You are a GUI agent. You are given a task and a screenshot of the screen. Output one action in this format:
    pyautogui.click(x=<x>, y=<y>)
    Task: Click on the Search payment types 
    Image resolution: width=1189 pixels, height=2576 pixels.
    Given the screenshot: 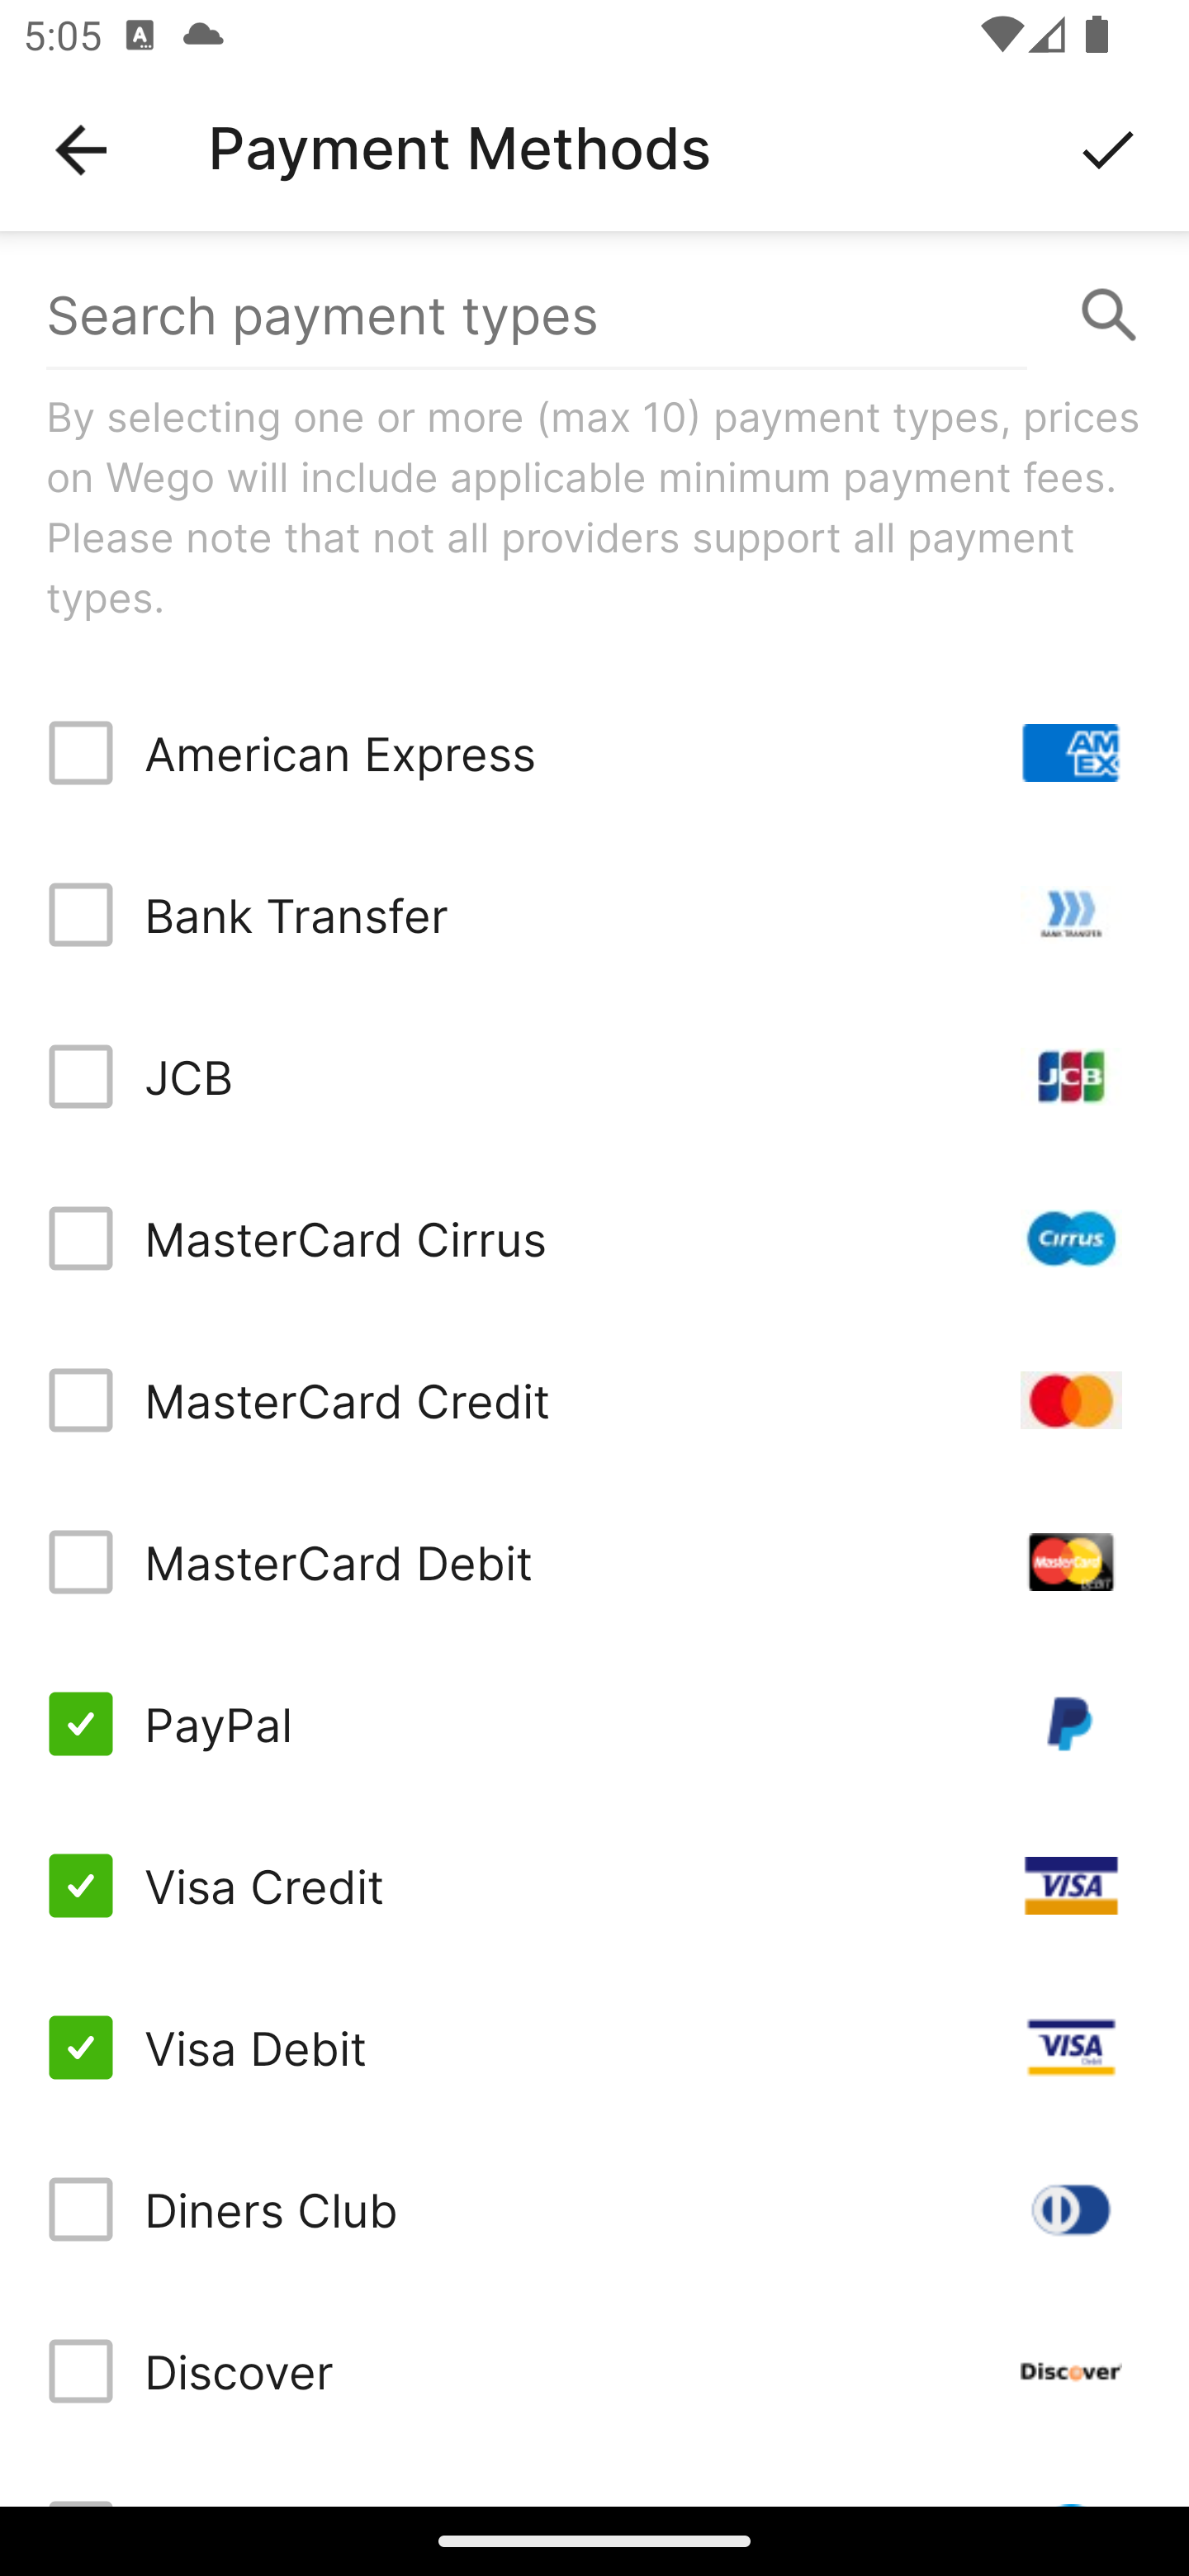 What is the action you would take?
    pyautogui.click(x=594, y=315)
    